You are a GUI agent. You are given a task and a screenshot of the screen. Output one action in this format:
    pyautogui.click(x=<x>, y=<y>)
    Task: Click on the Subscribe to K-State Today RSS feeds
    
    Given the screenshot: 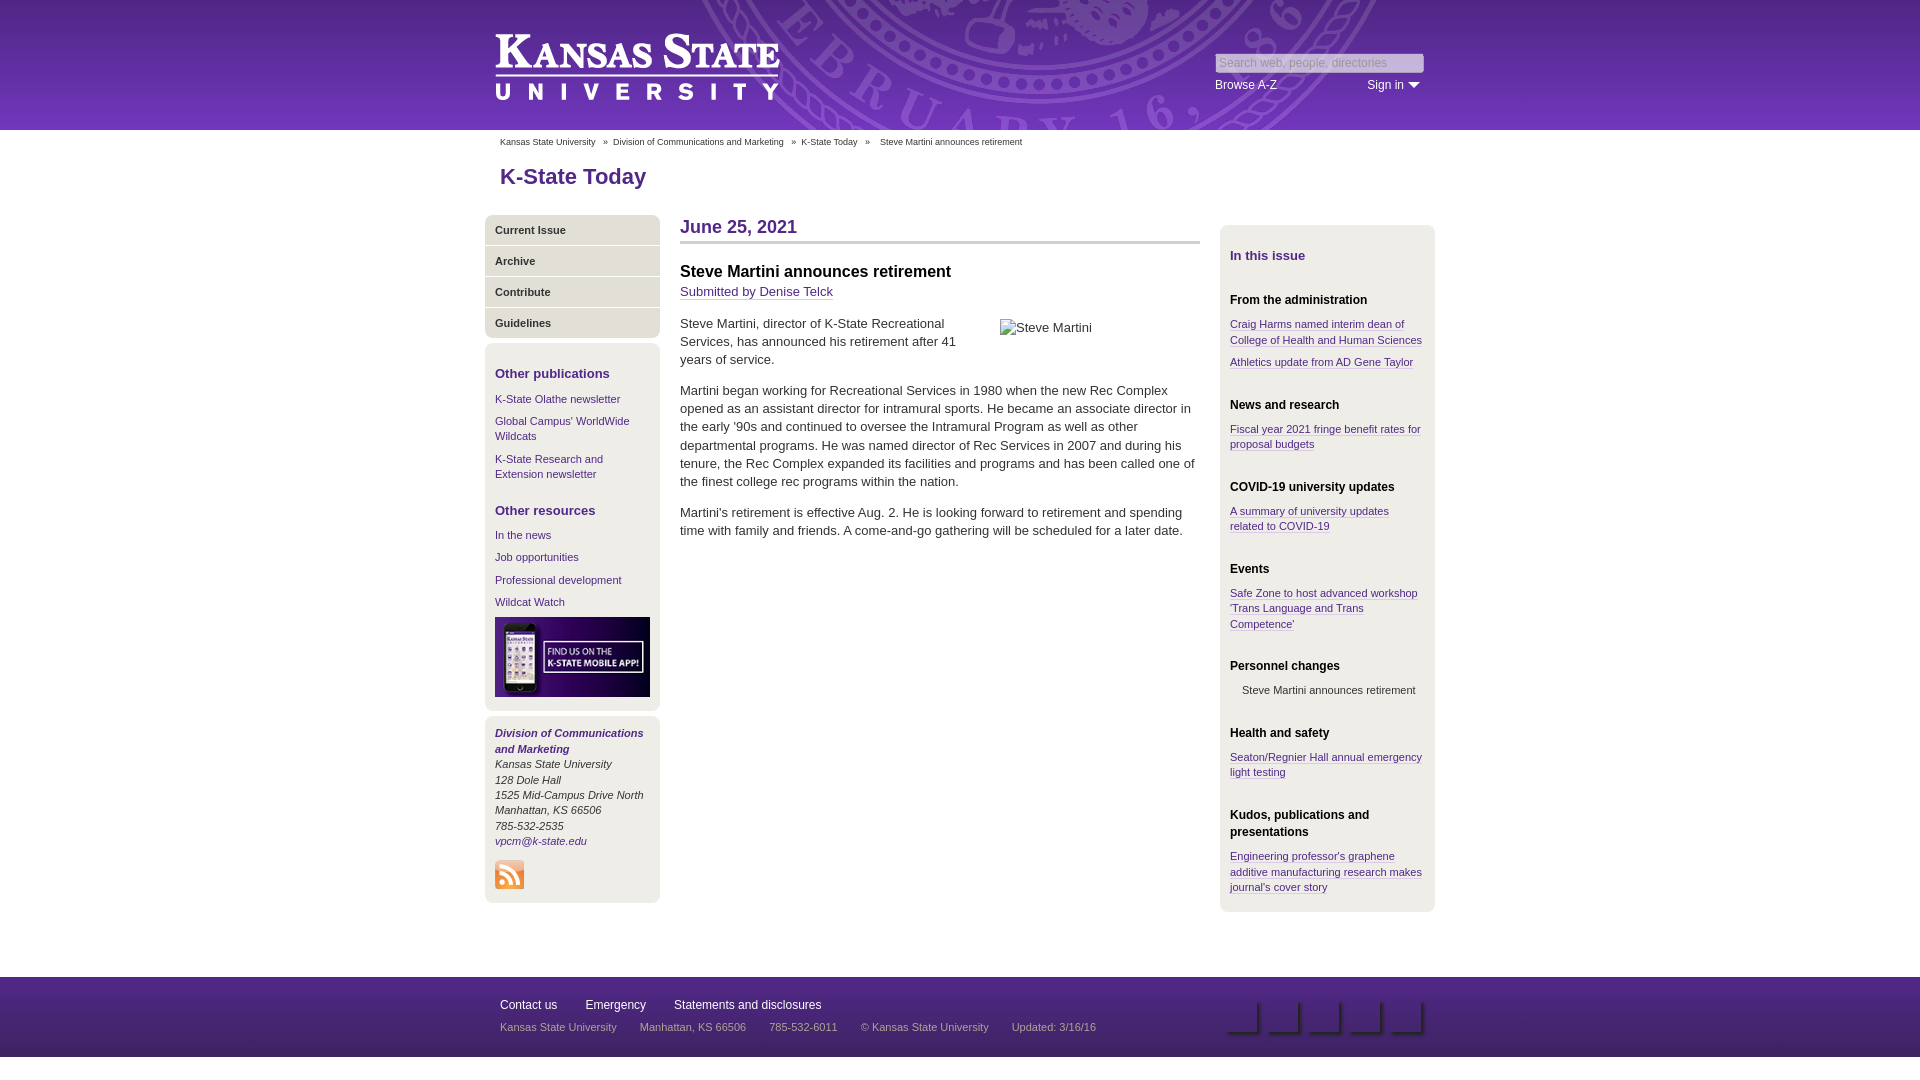 What is the action you would take?
    pyautogui.click(x=510, y=884)
    